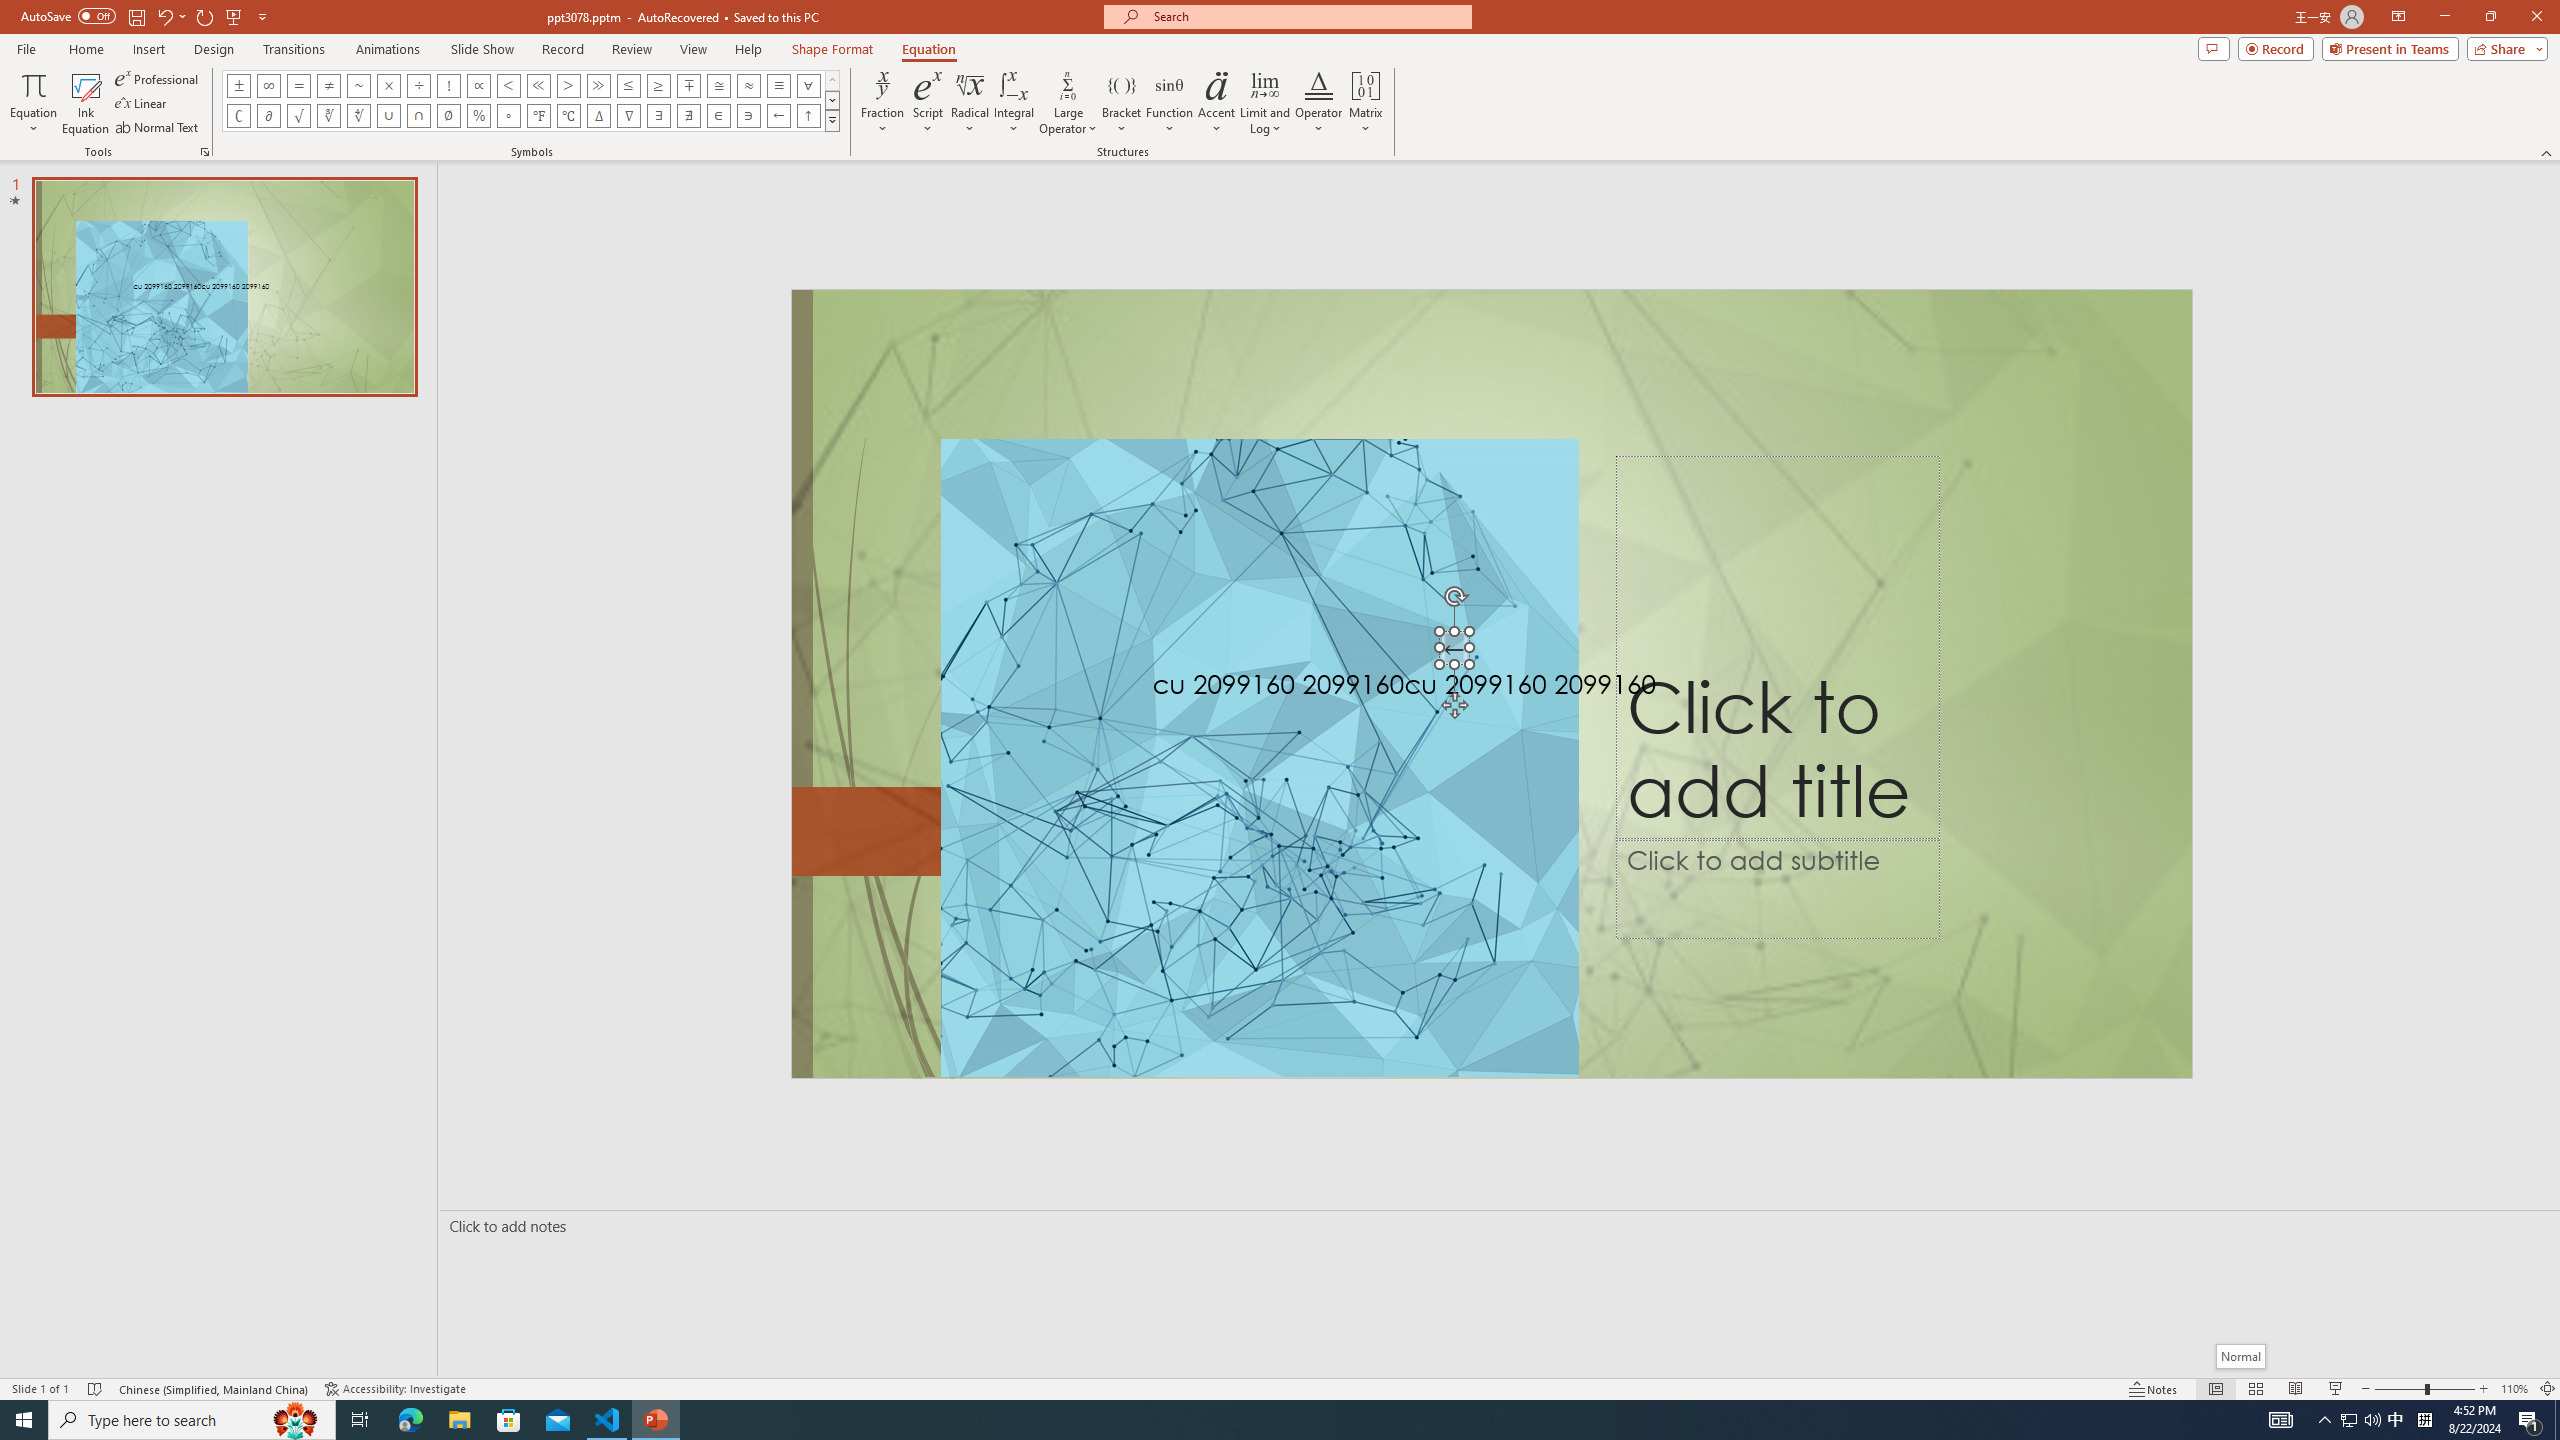  I want to click on Equation Symbol Radical Sign, so click(299, 116).